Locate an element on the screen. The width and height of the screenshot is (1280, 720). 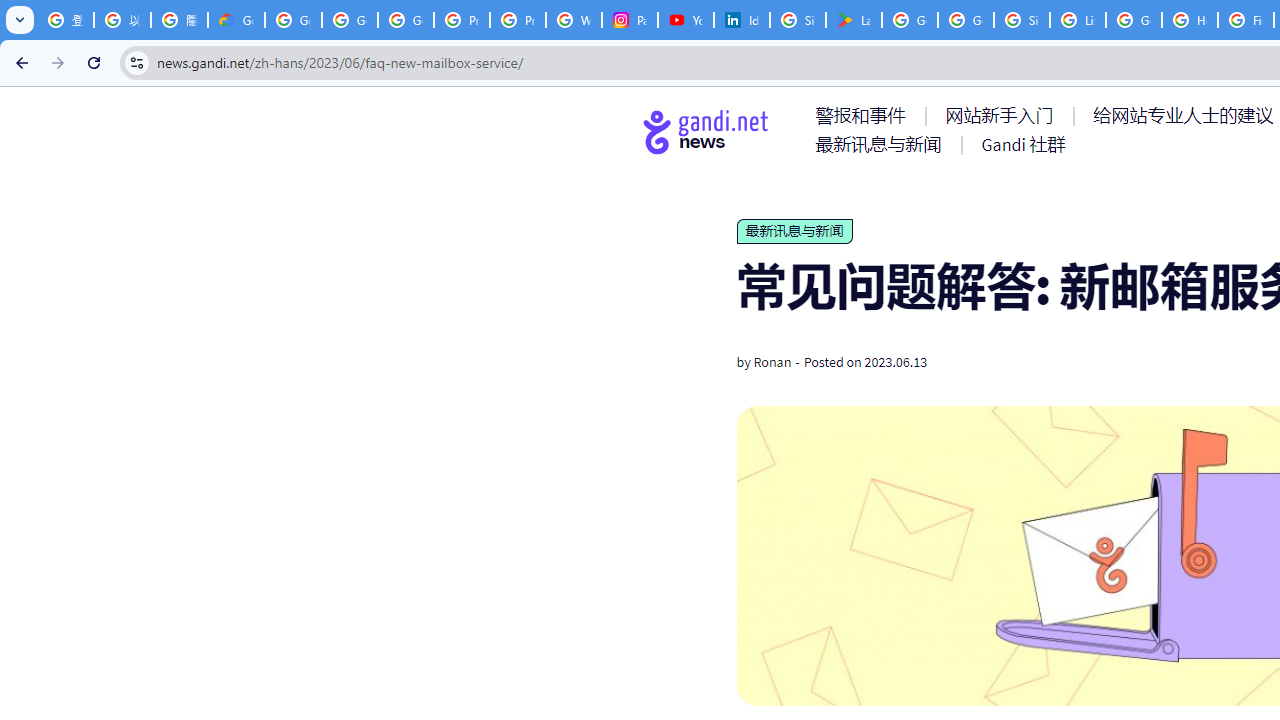
AutomationID: menu-item-77766 is located at coordinates (882, 144).